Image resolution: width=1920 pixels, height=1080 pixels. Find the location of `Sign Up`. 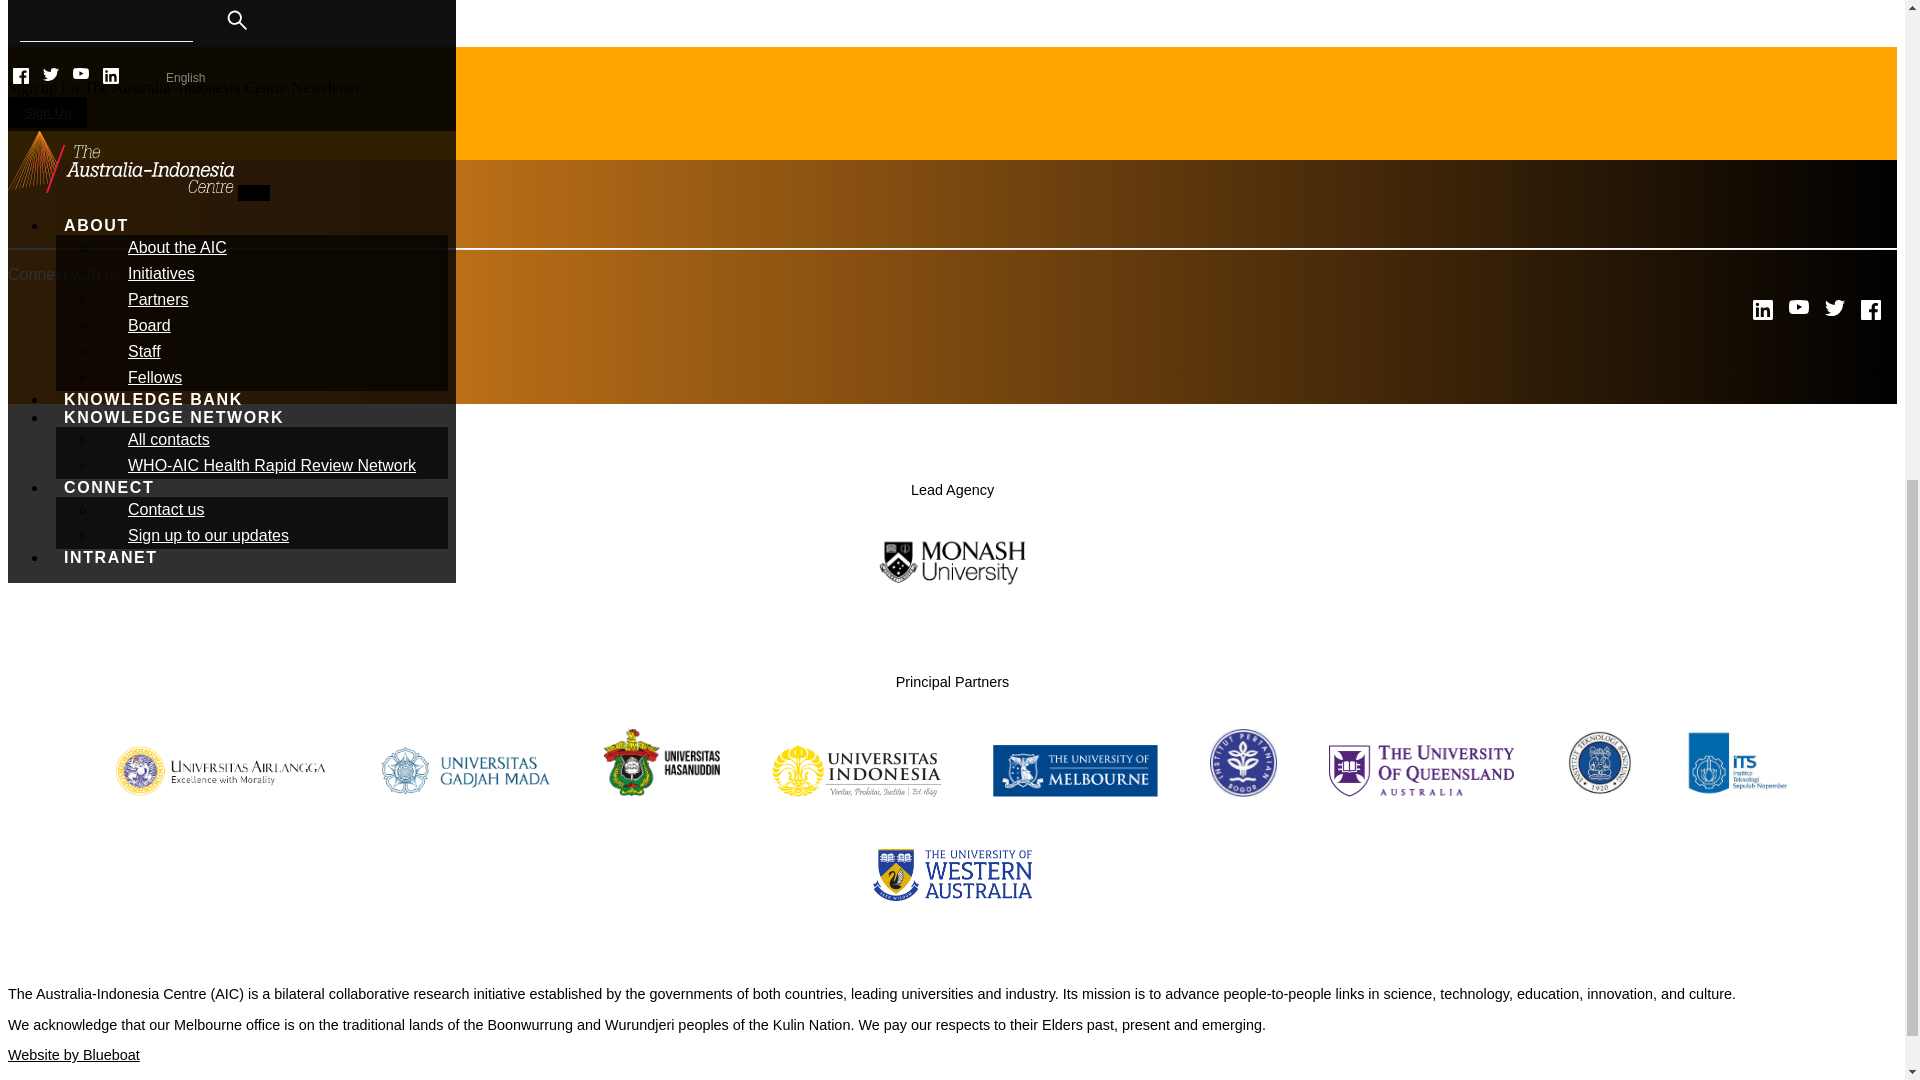

Sign Up is located at coordinates (47, 112).